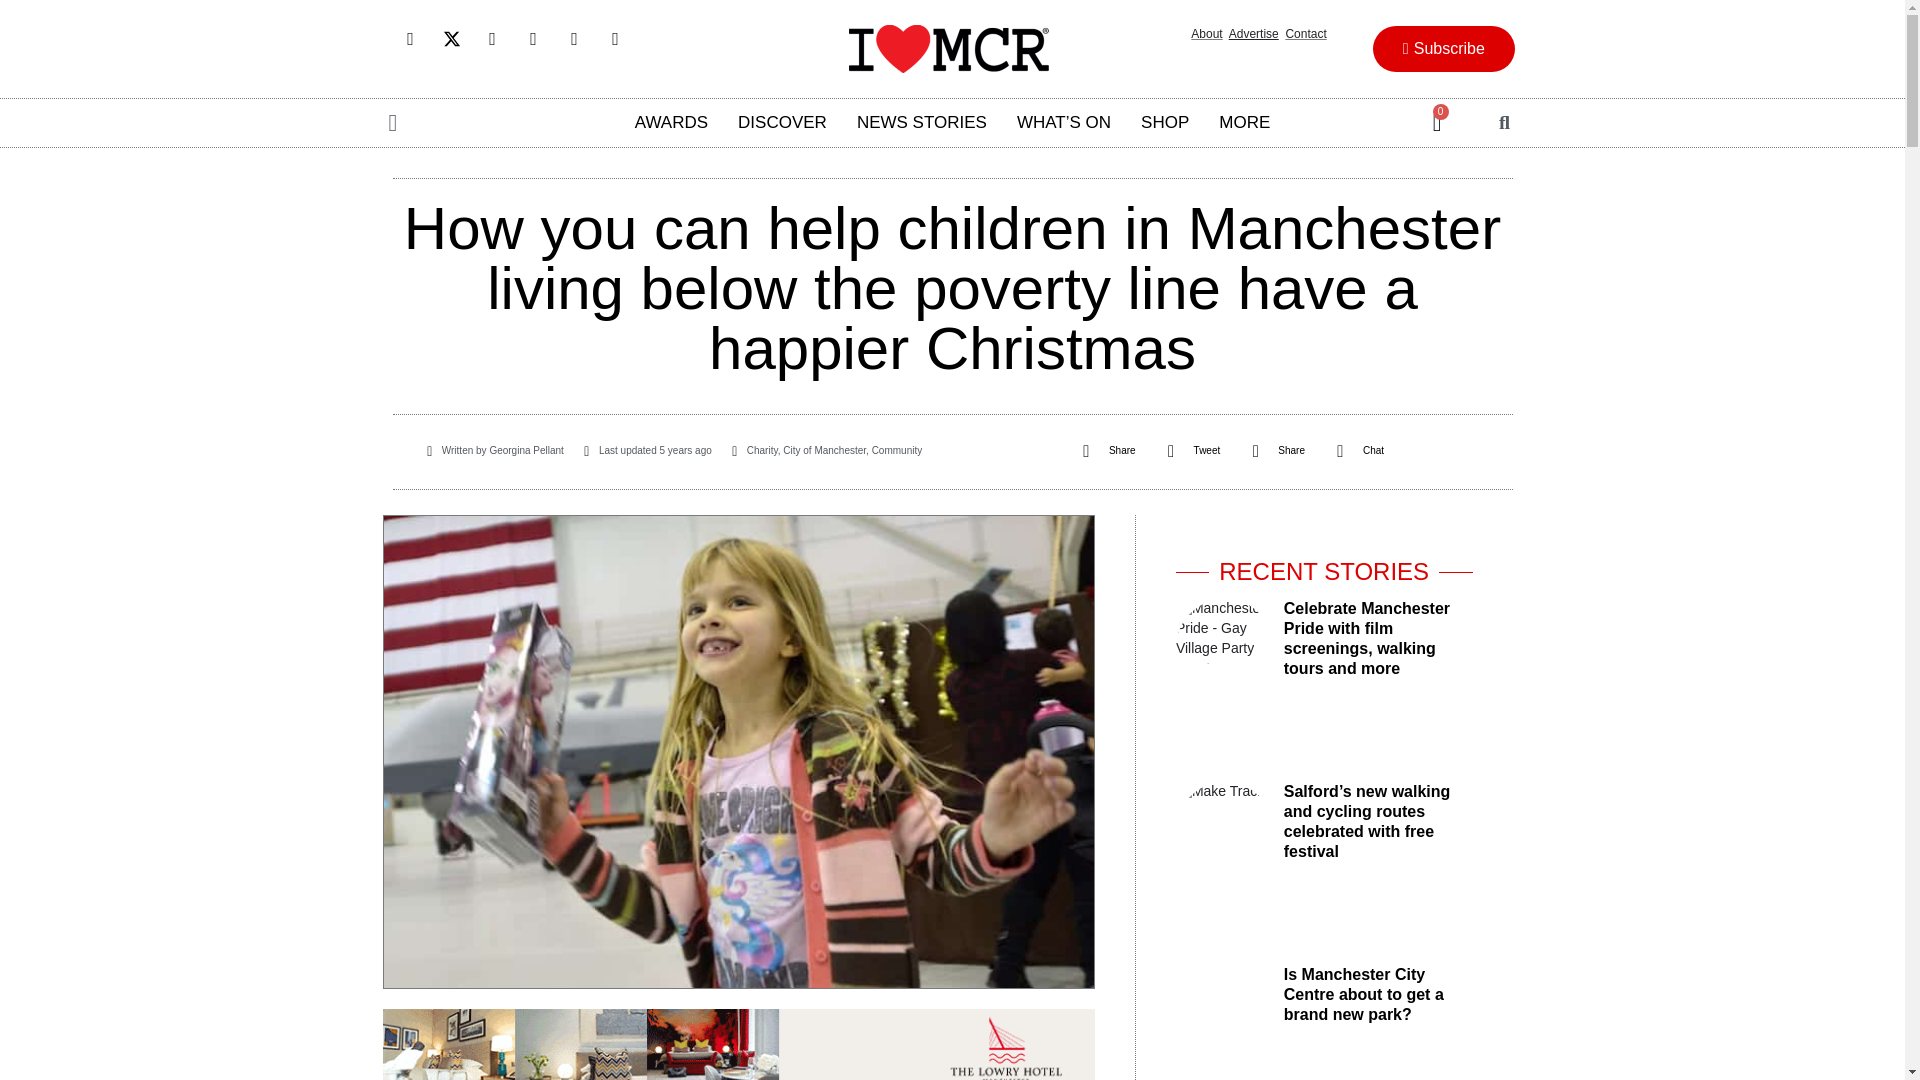 The image size is (1920, 1080). What do you see at coordinates (1443, 48) in the screenshot?
I see `Subscribe` at bounding box center [1443, 48].